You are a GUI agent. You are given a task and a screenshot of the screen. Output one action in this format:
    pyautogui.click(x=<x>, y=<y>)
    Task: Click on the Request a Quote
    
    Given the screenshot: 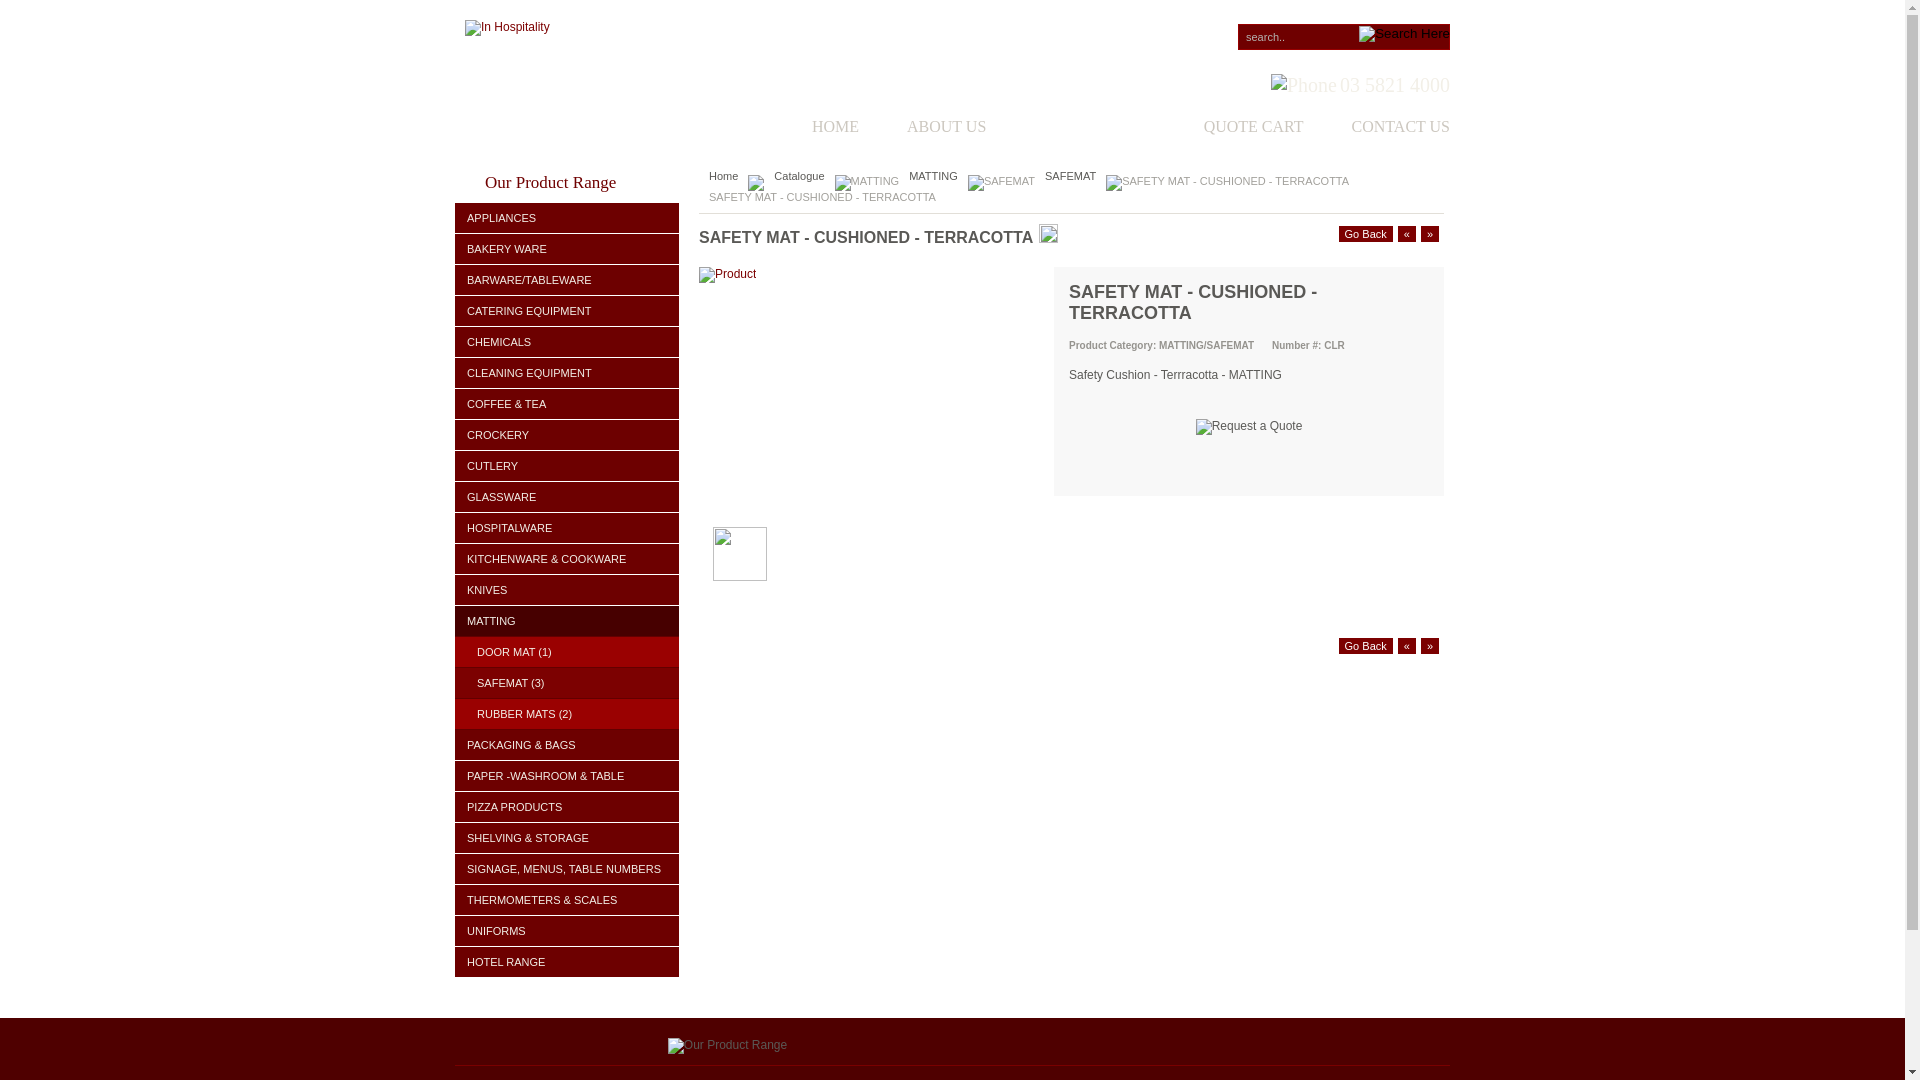 What is the action you would take?
    pyautogui.click(x=1250, y=427)
    